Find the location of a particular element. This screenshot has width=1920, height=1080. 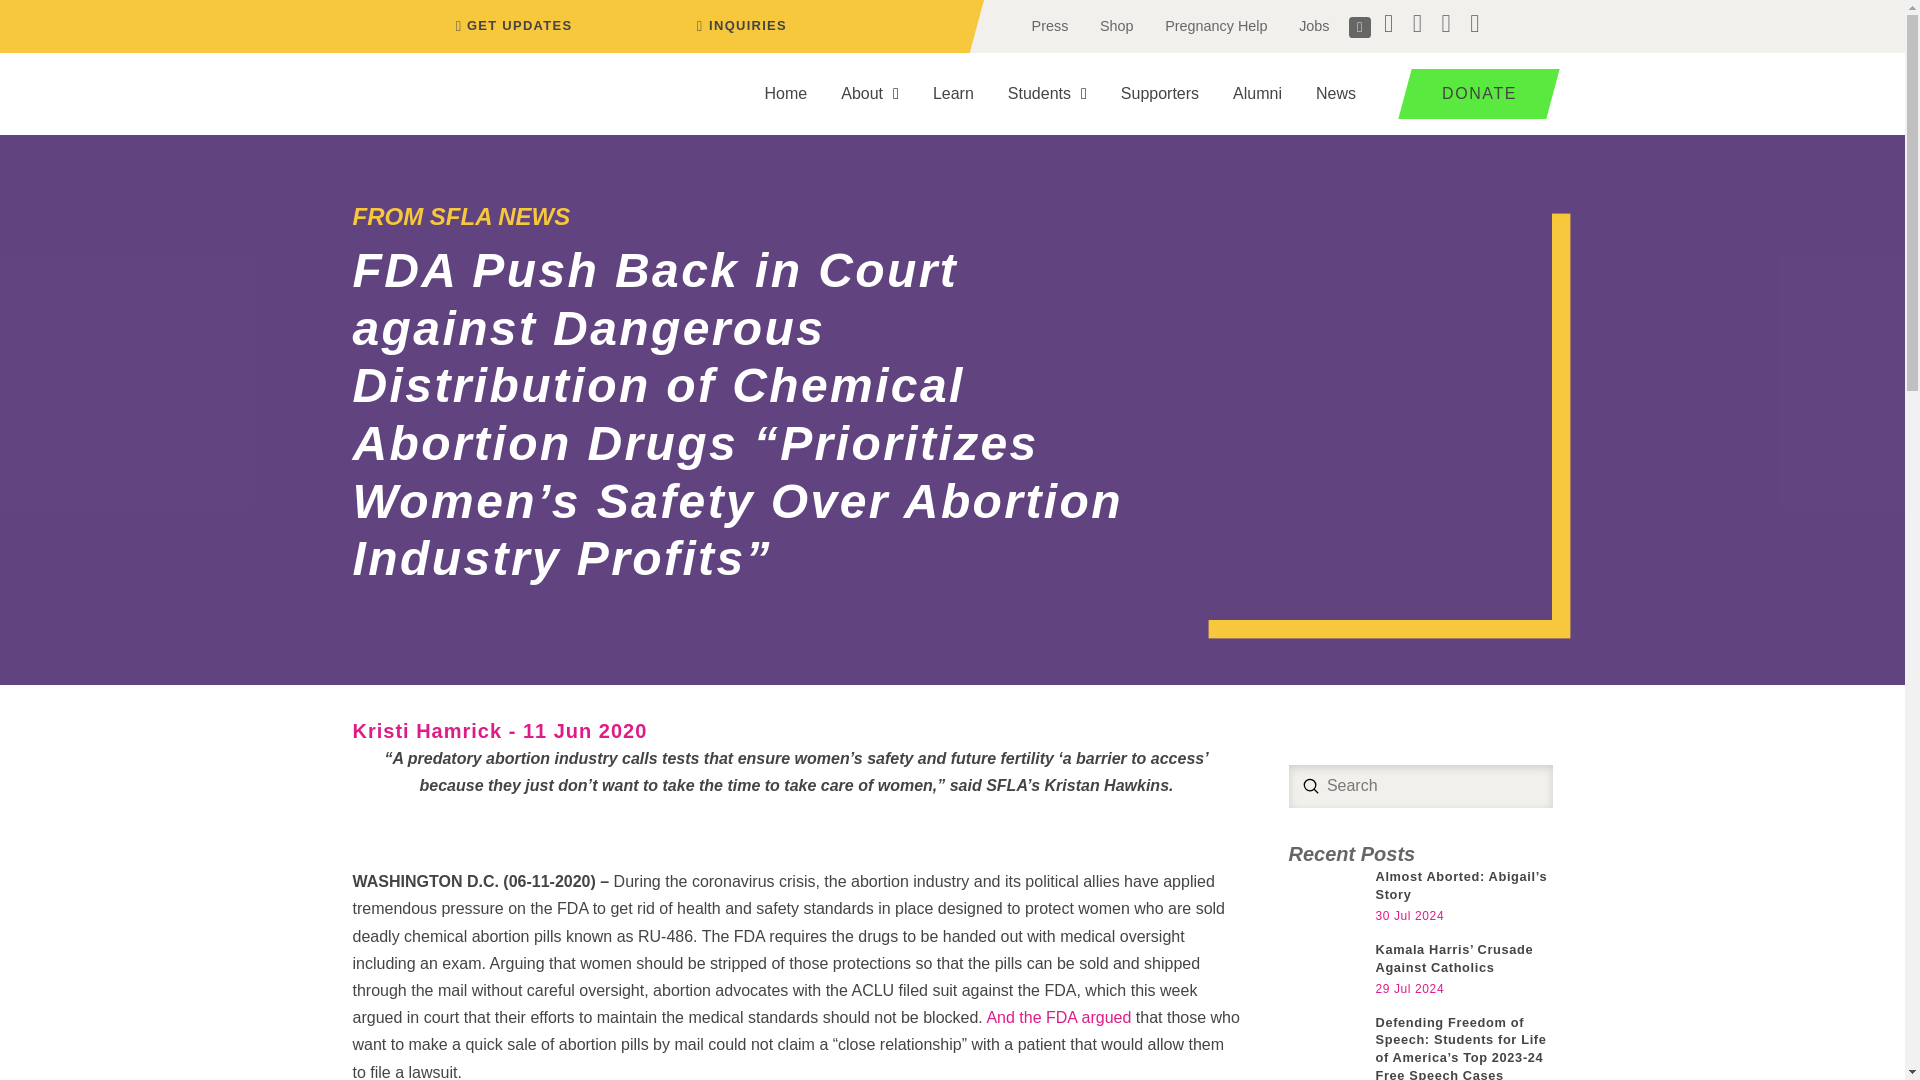

Supporters is located at coordinates (1160, 94).